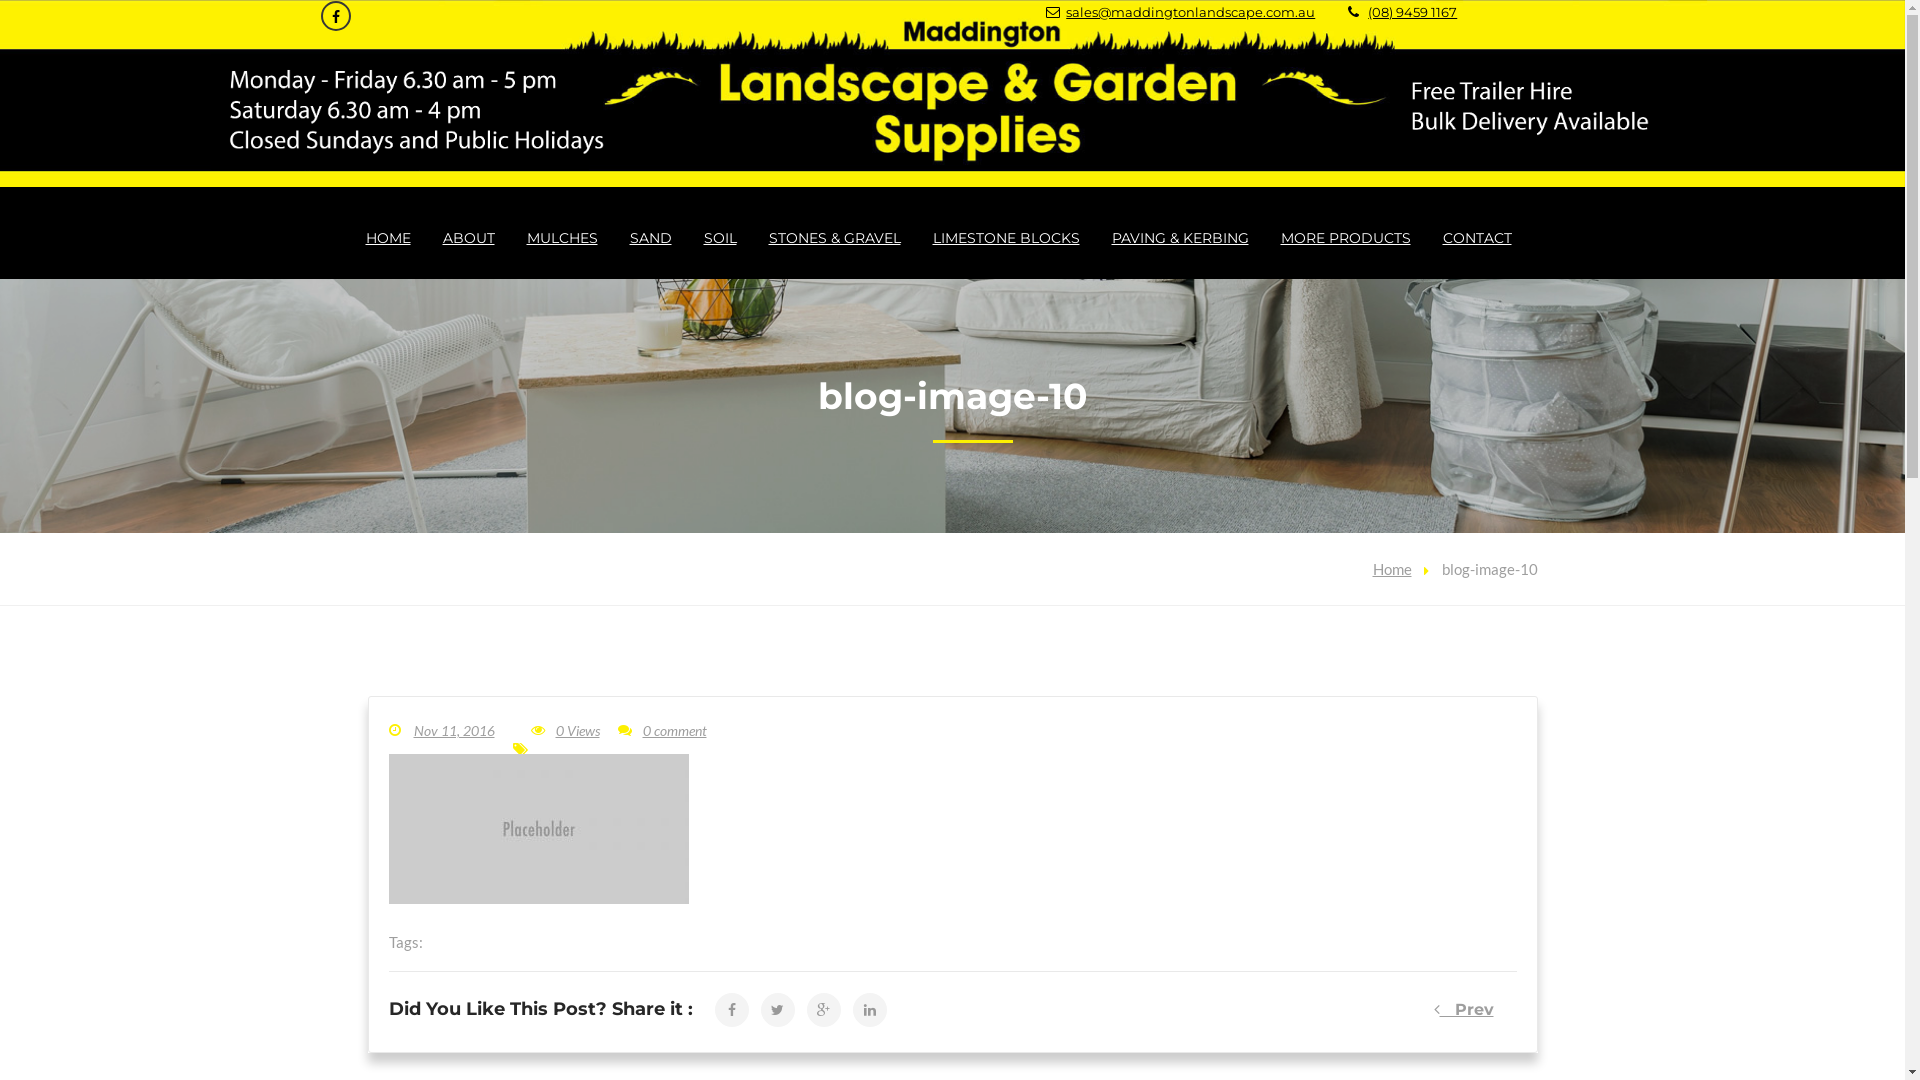 This screenshot has width=1920, height=1080. What do you see at coordinates (650, 238) in the screenshot?
I see `SAND` at bounding box center [650, 238].